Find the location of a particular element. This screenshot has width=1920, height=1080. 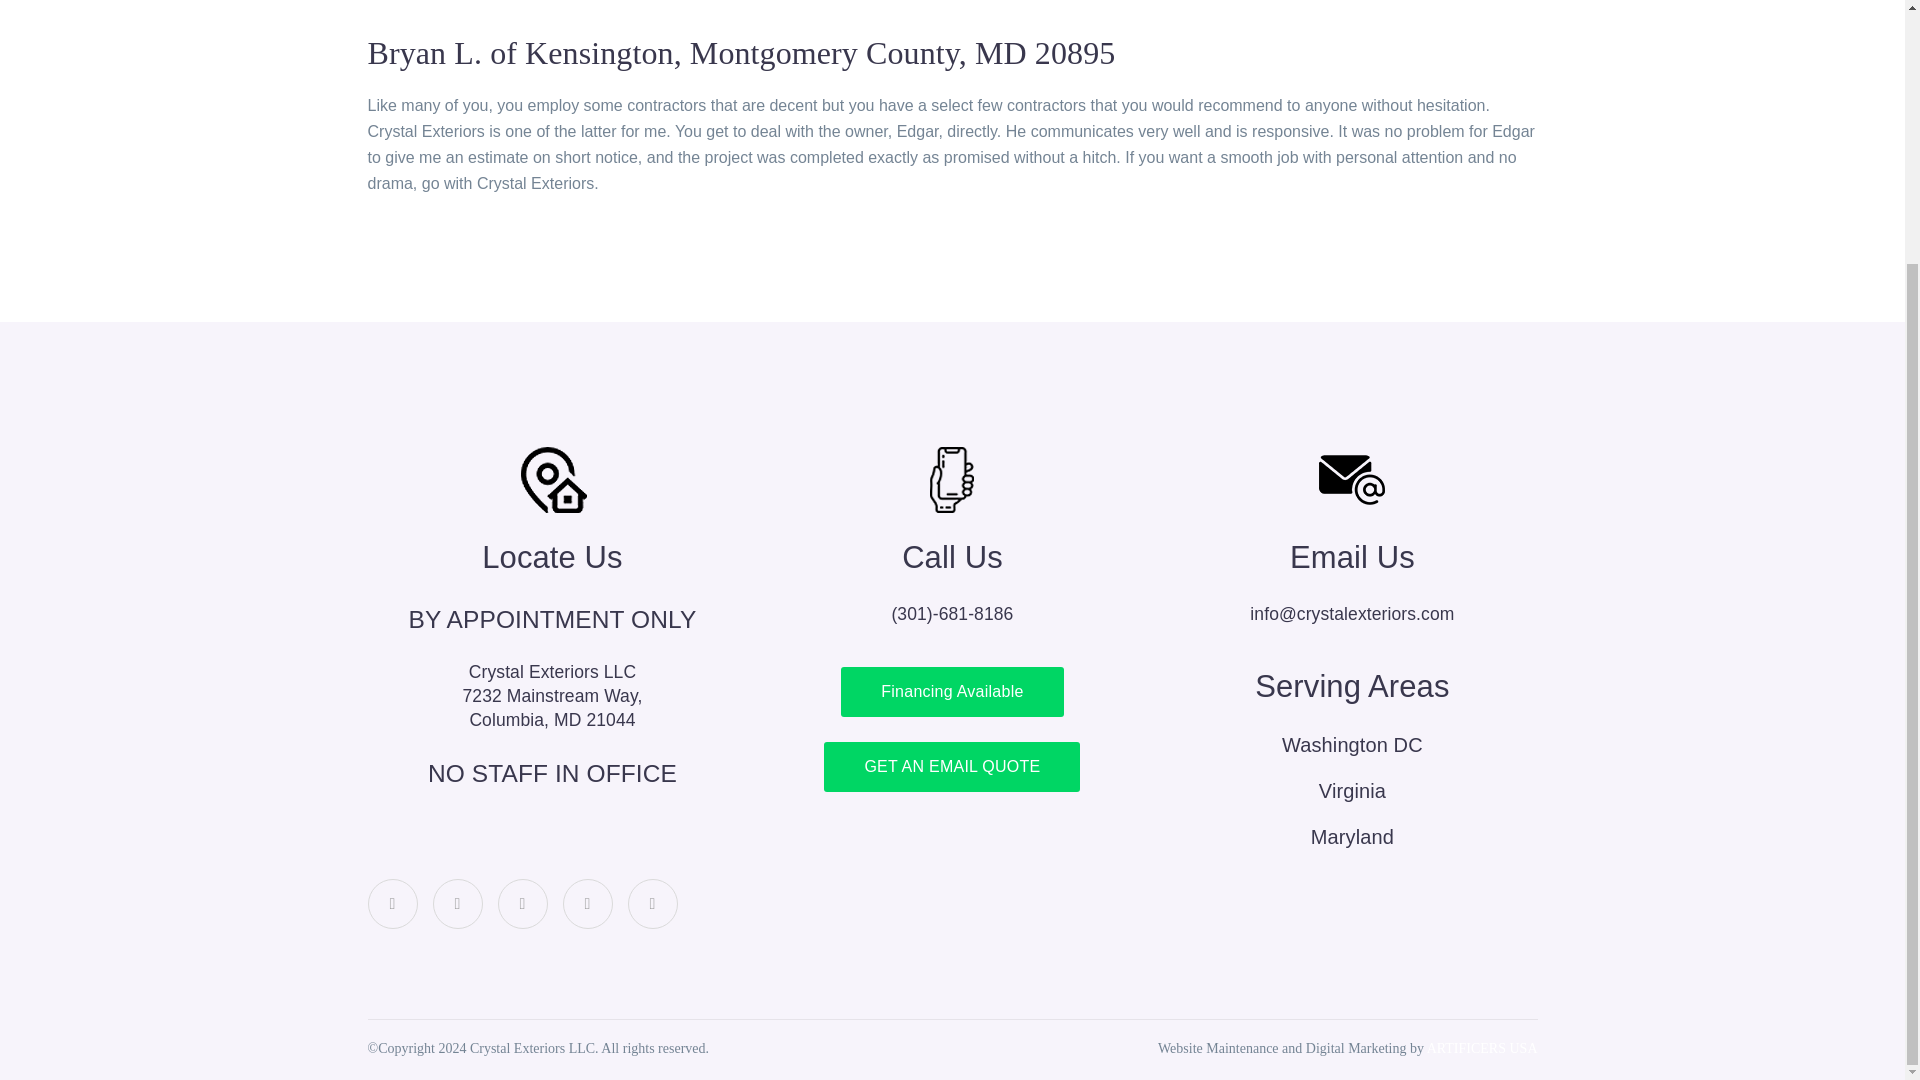

twitter is located at coordinates (1482, 1048).